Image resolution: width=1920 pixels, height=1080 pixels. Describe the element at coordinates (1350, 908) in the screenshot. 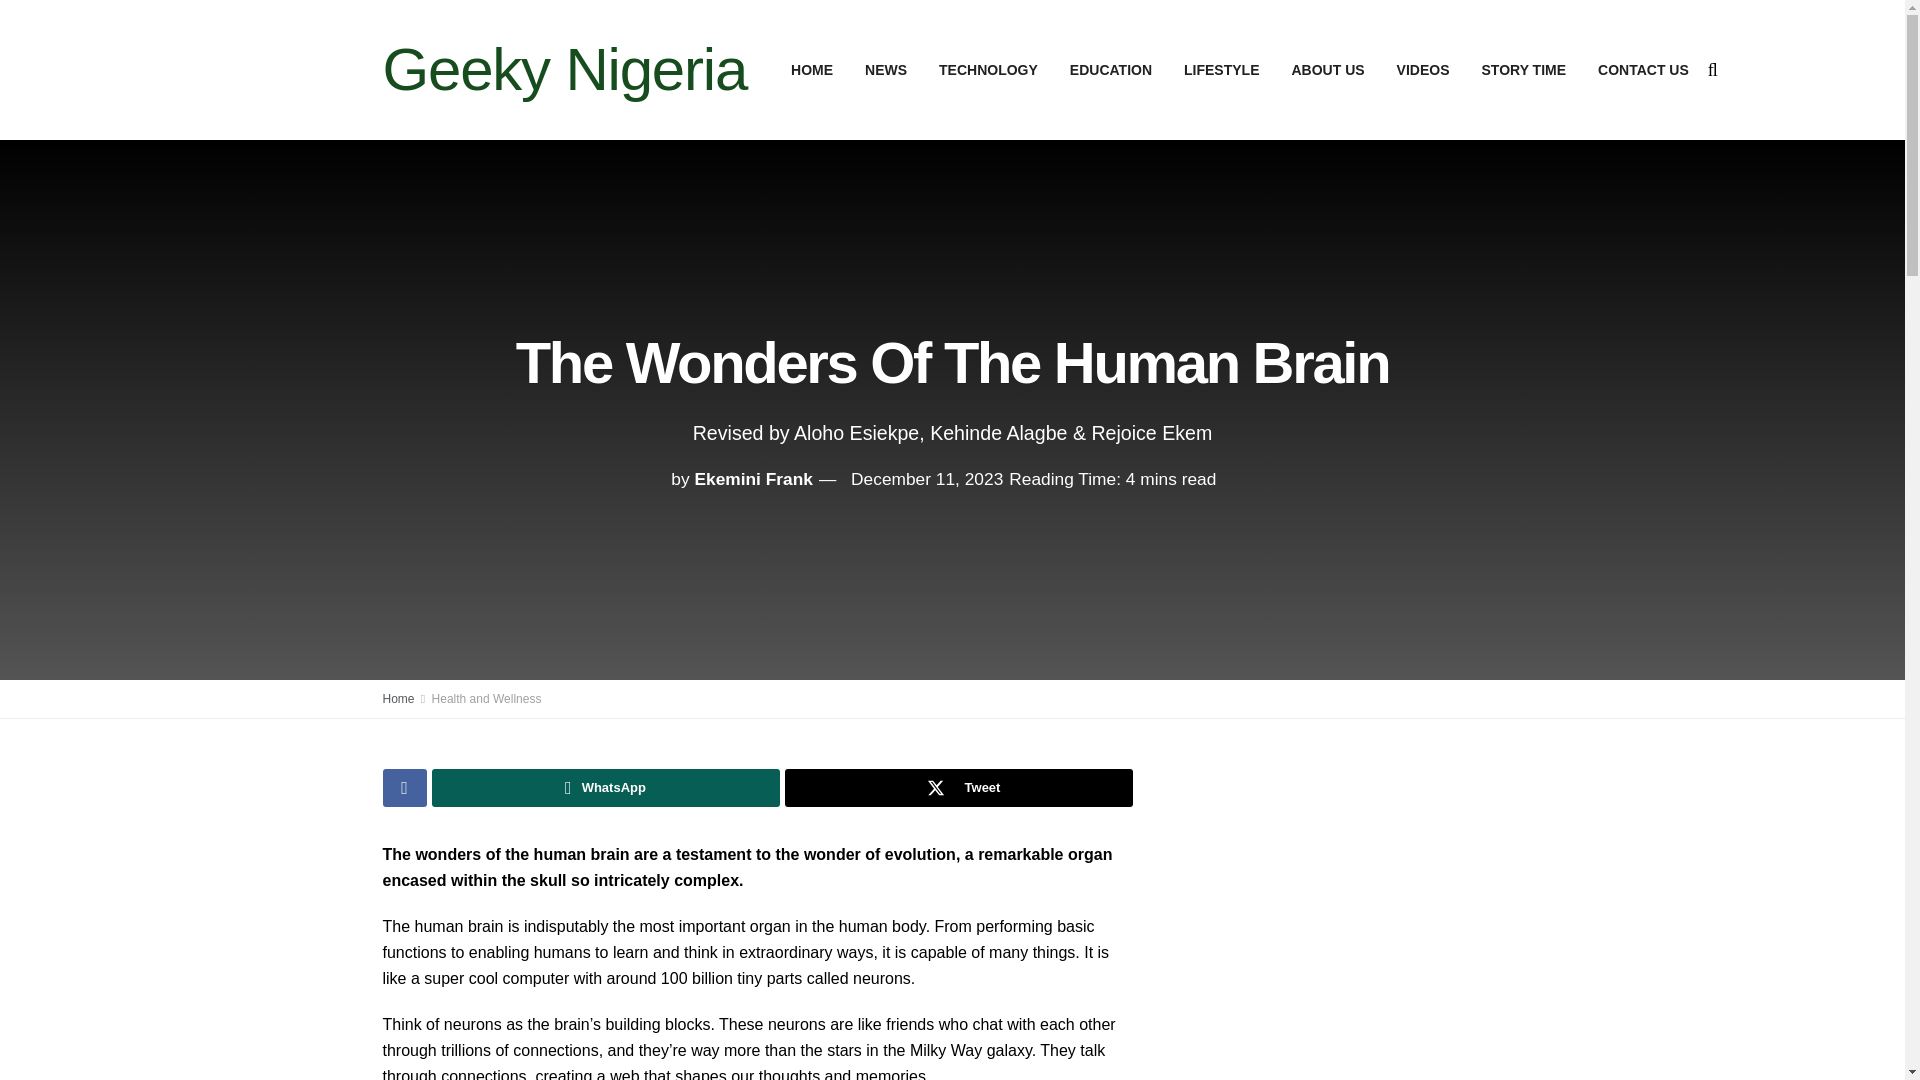

I see `Advertisement` at that location.